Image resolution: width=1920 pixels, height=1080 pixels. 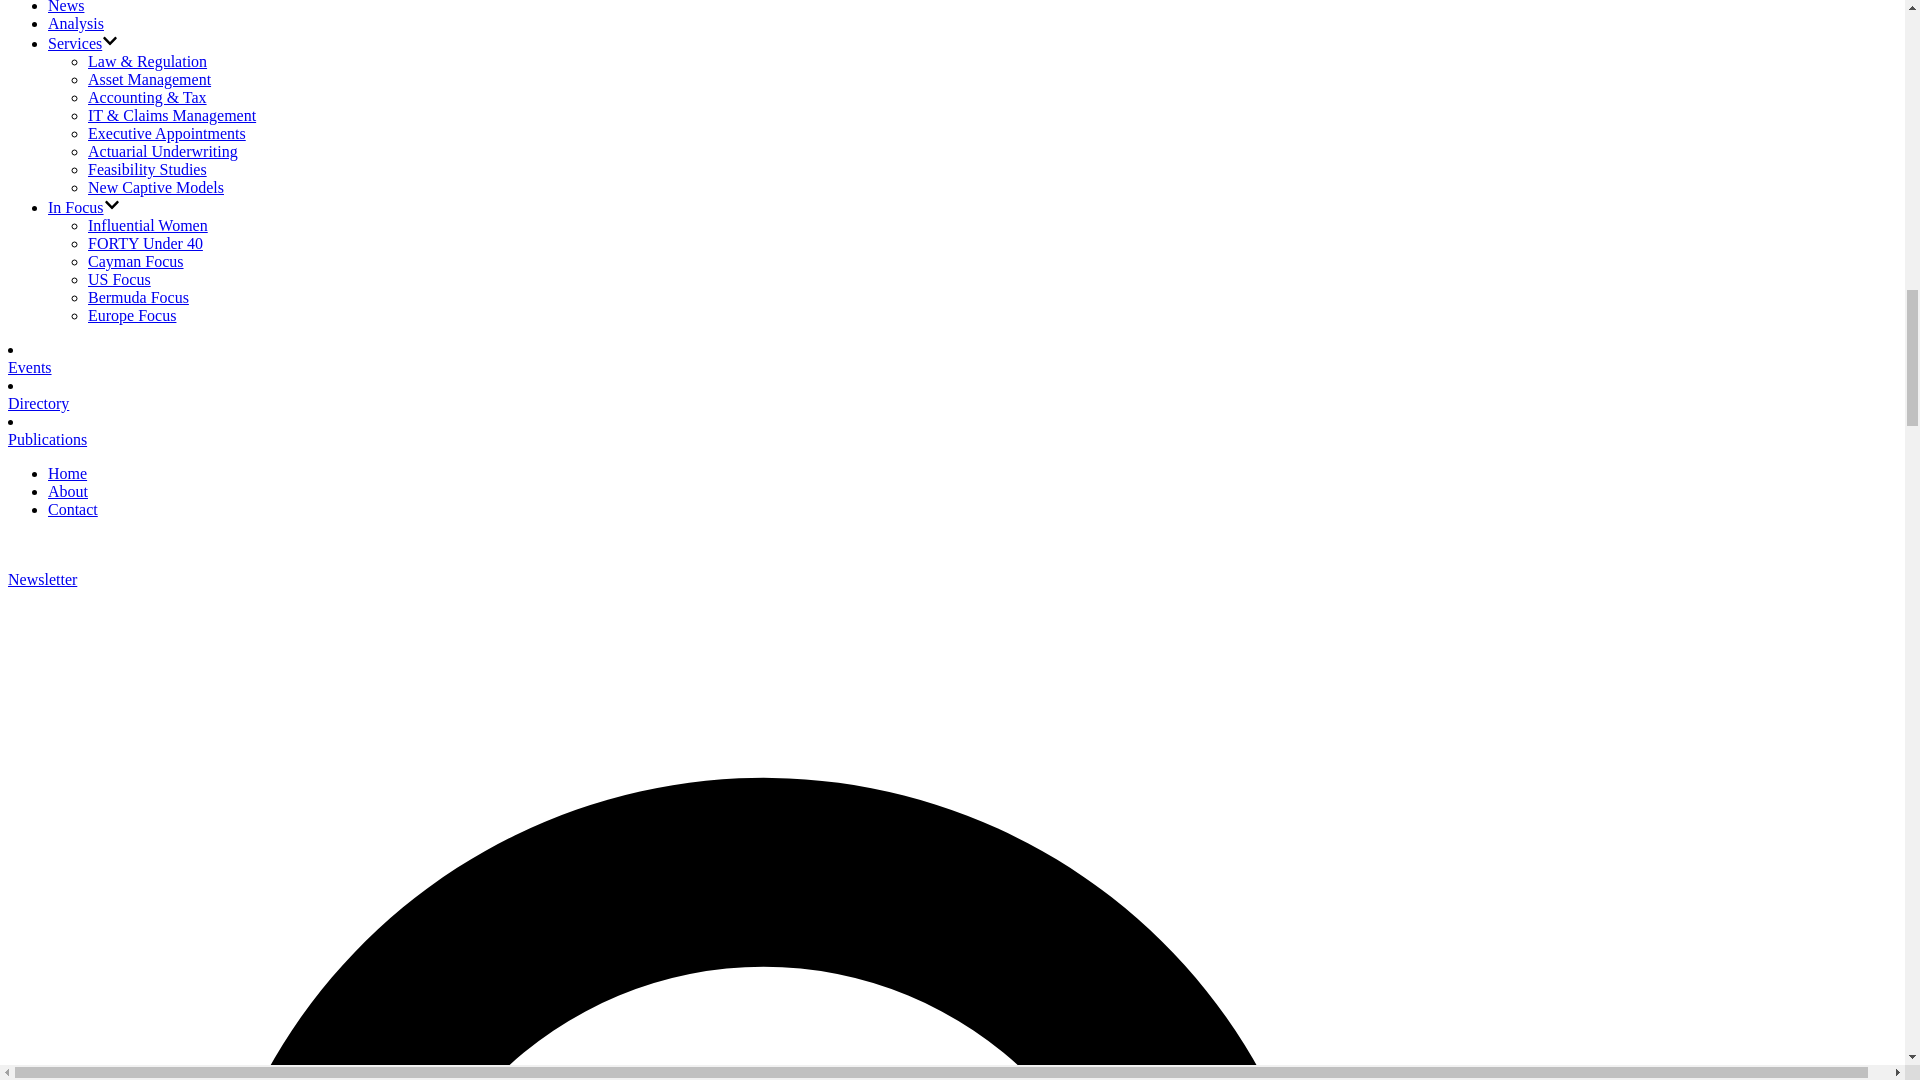 I want to click on Cayman Focus, so click(x=136, y=261).